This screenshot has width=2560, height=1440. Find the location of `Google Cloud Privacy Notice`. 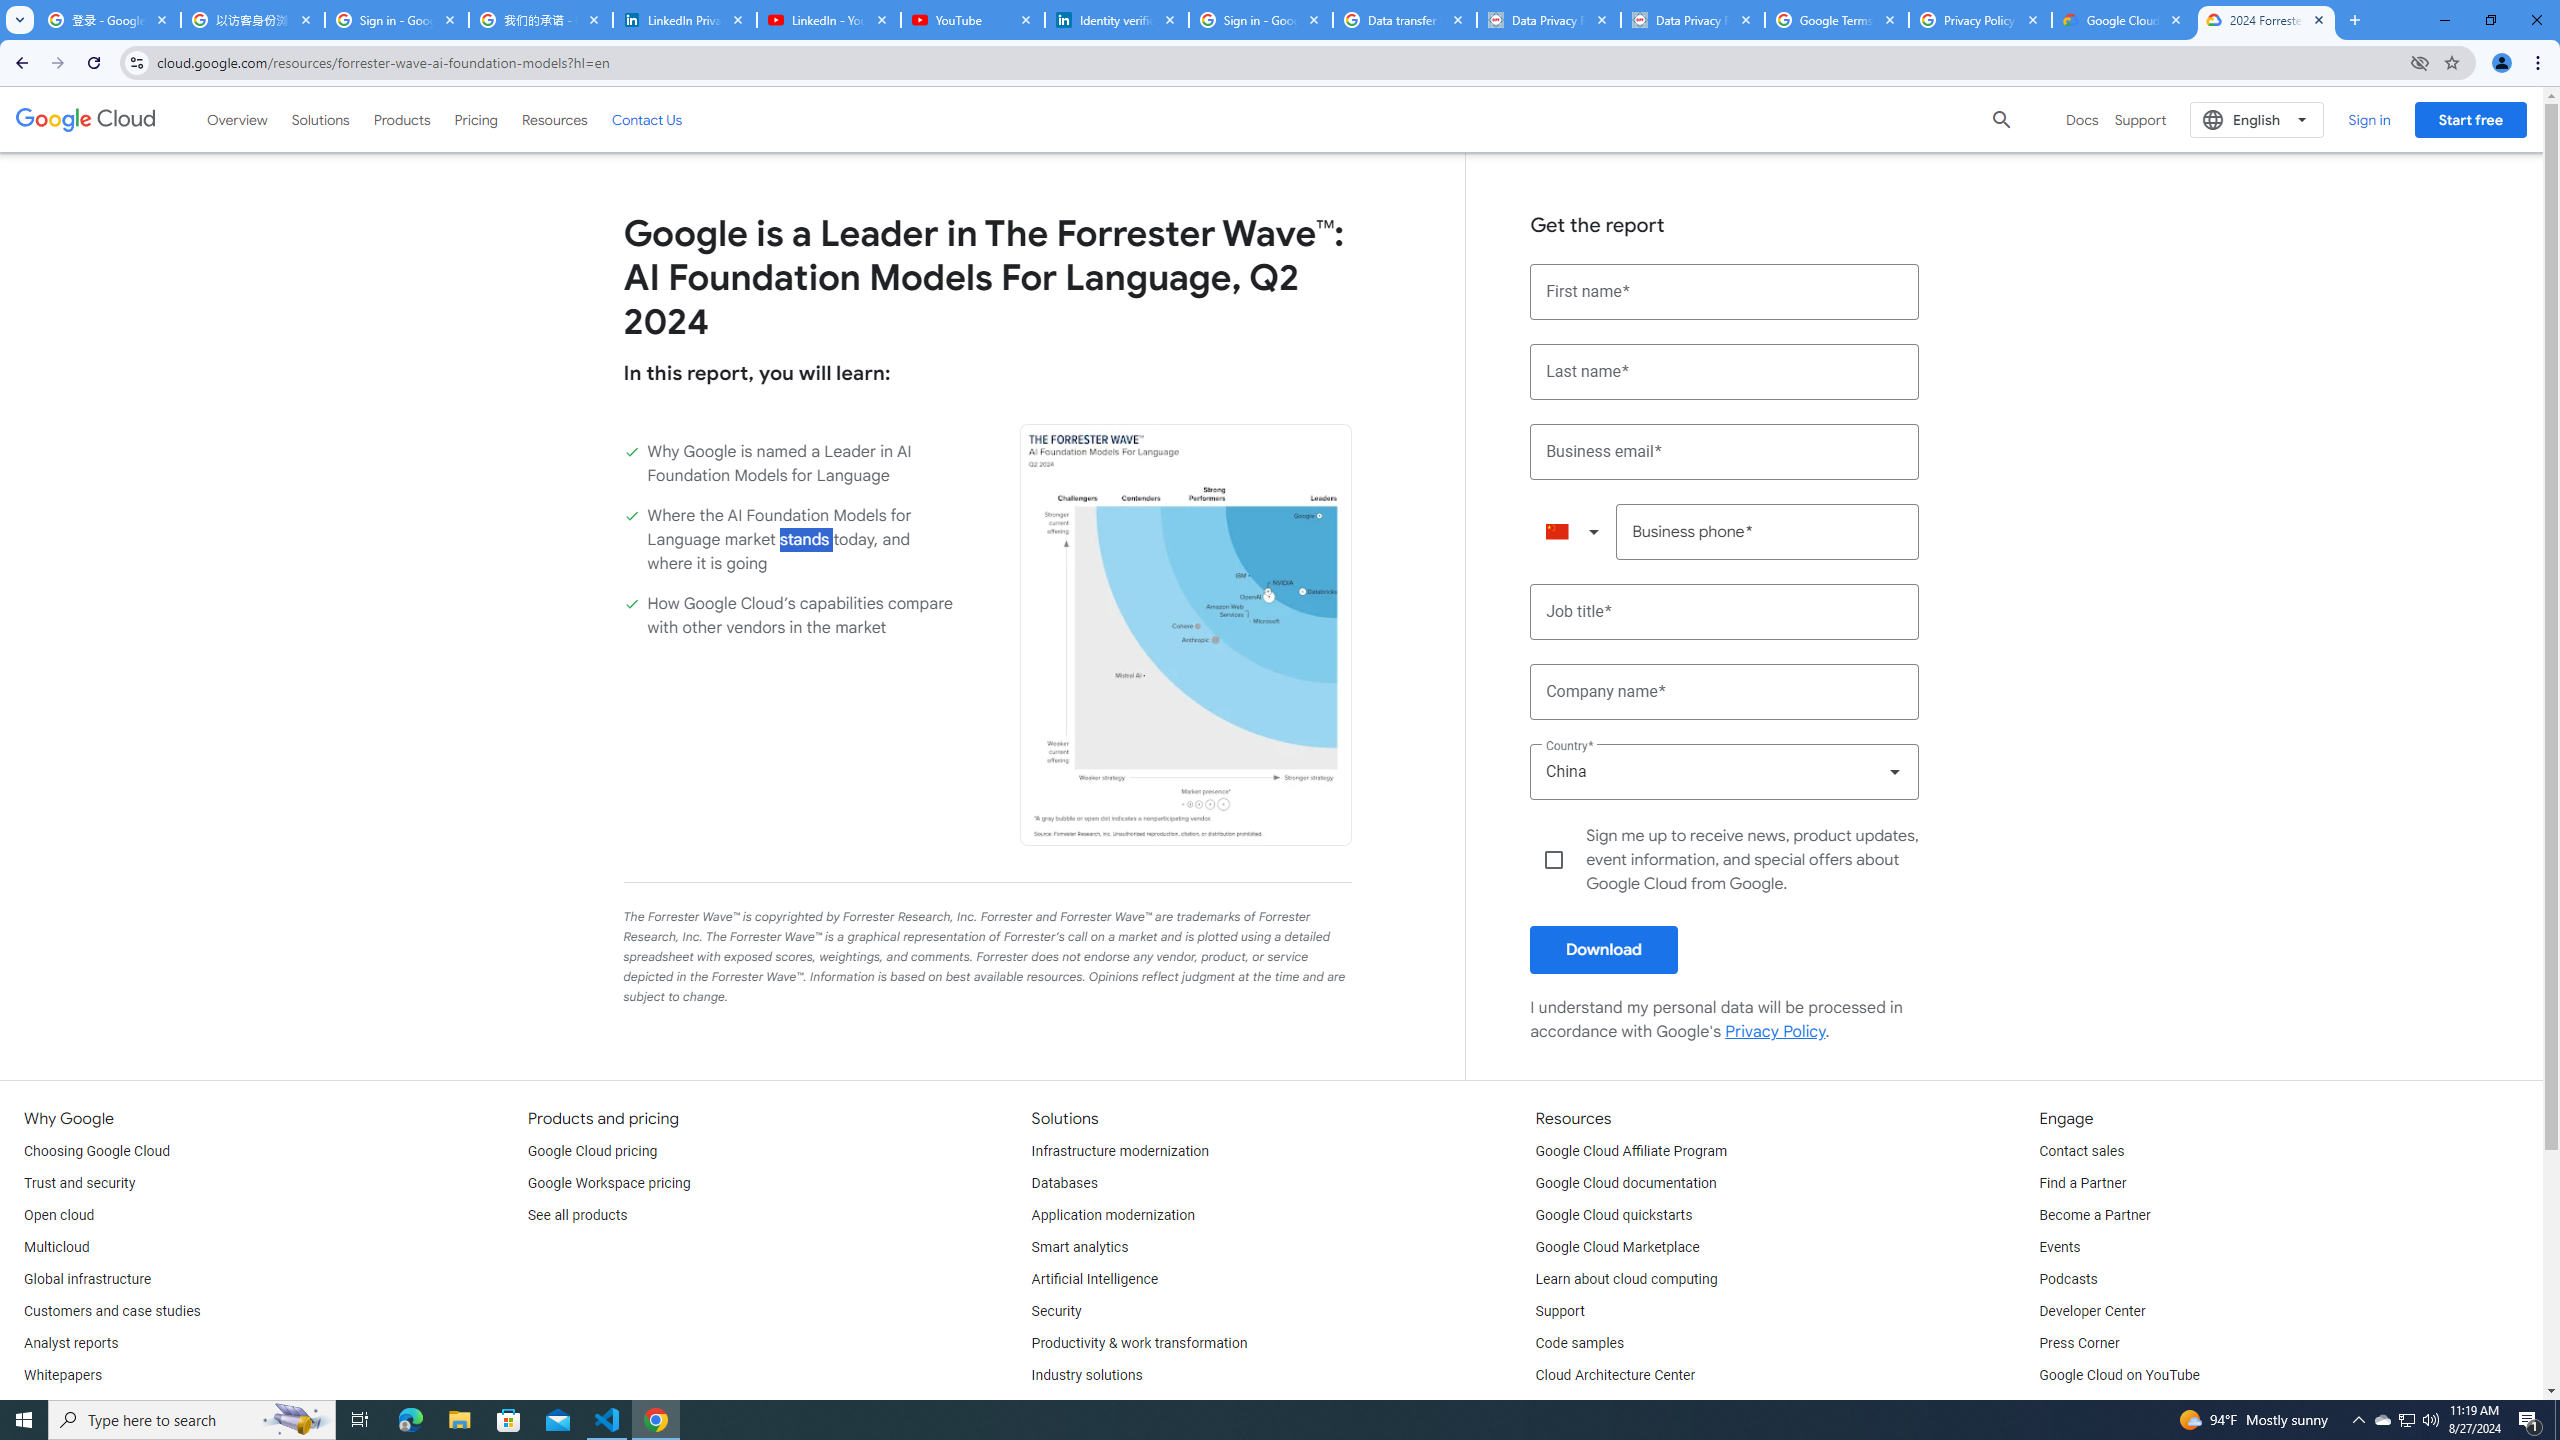

Google Cloud Privacy Notice is located at coordinates (2123, 20).